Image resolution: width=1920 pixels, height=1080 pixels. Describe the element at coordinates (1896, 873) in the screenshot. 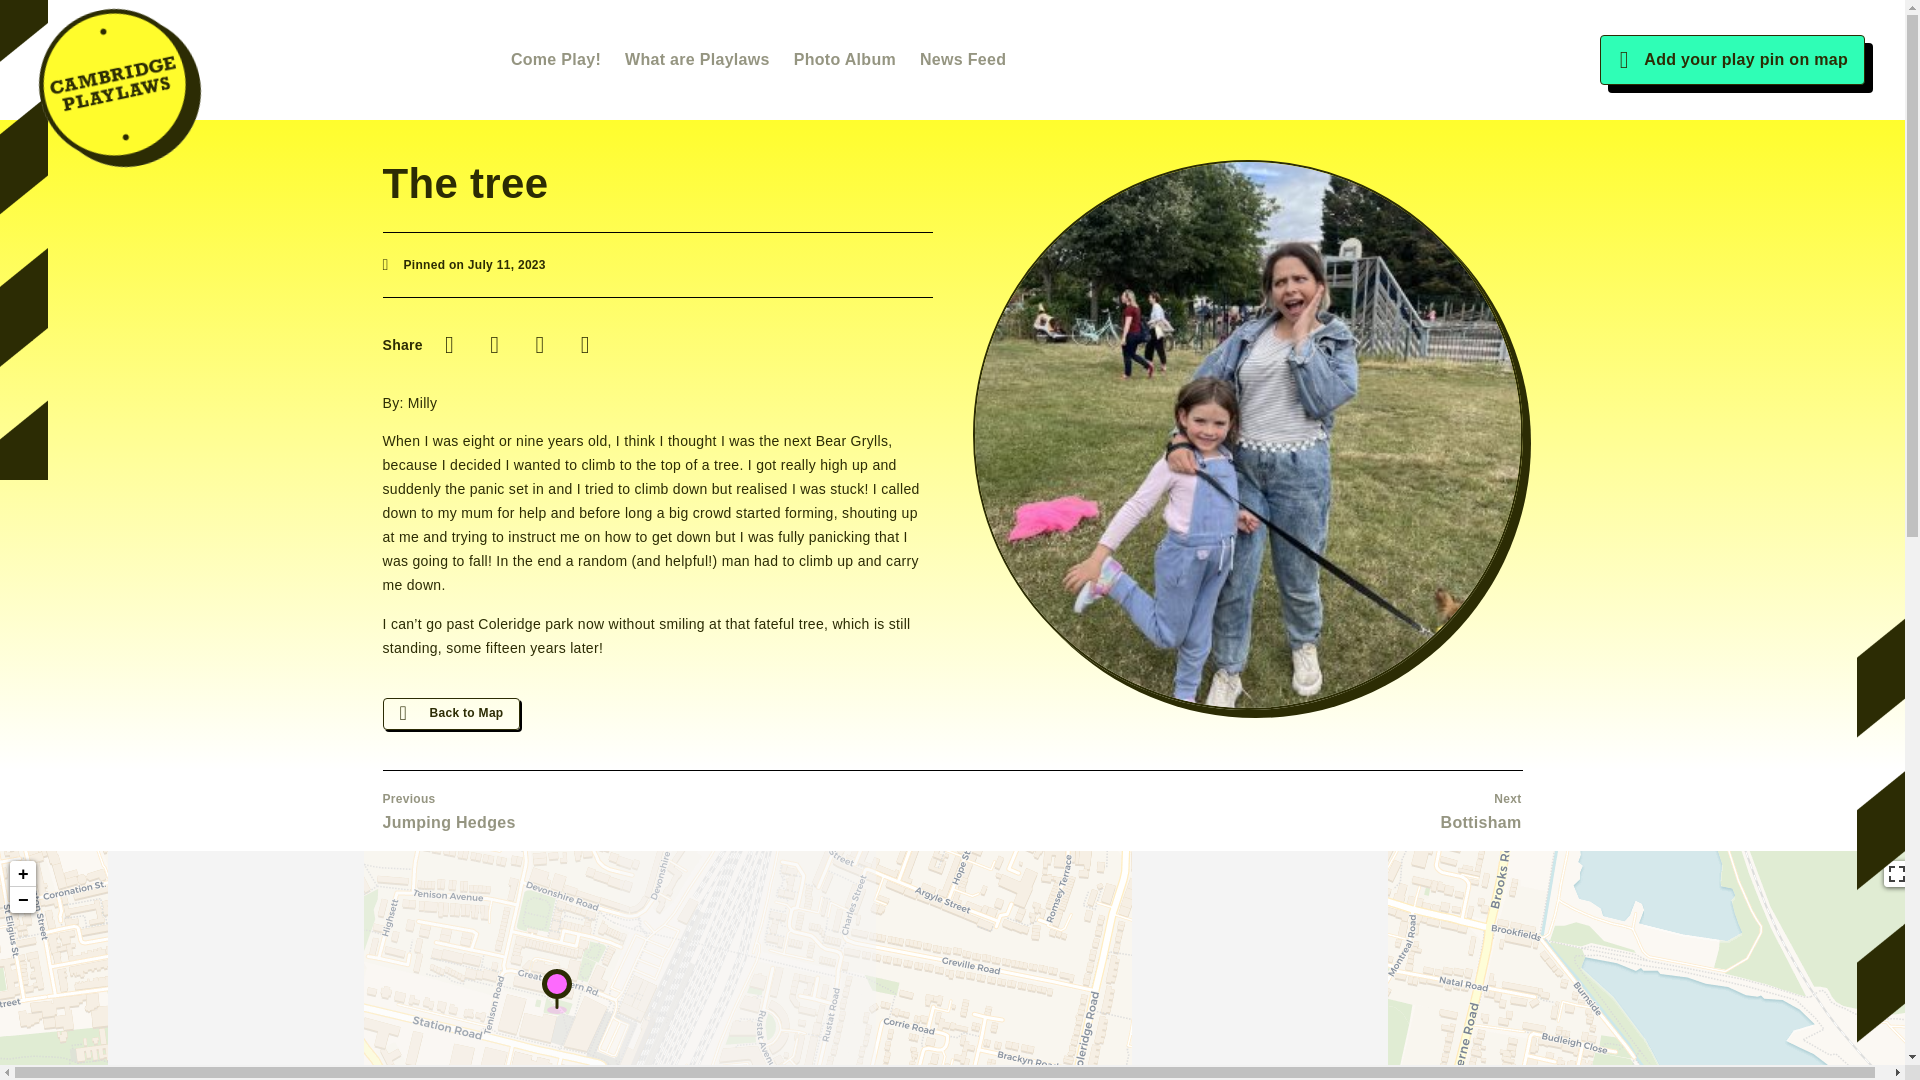

I see `View Fullscreen` at that location.